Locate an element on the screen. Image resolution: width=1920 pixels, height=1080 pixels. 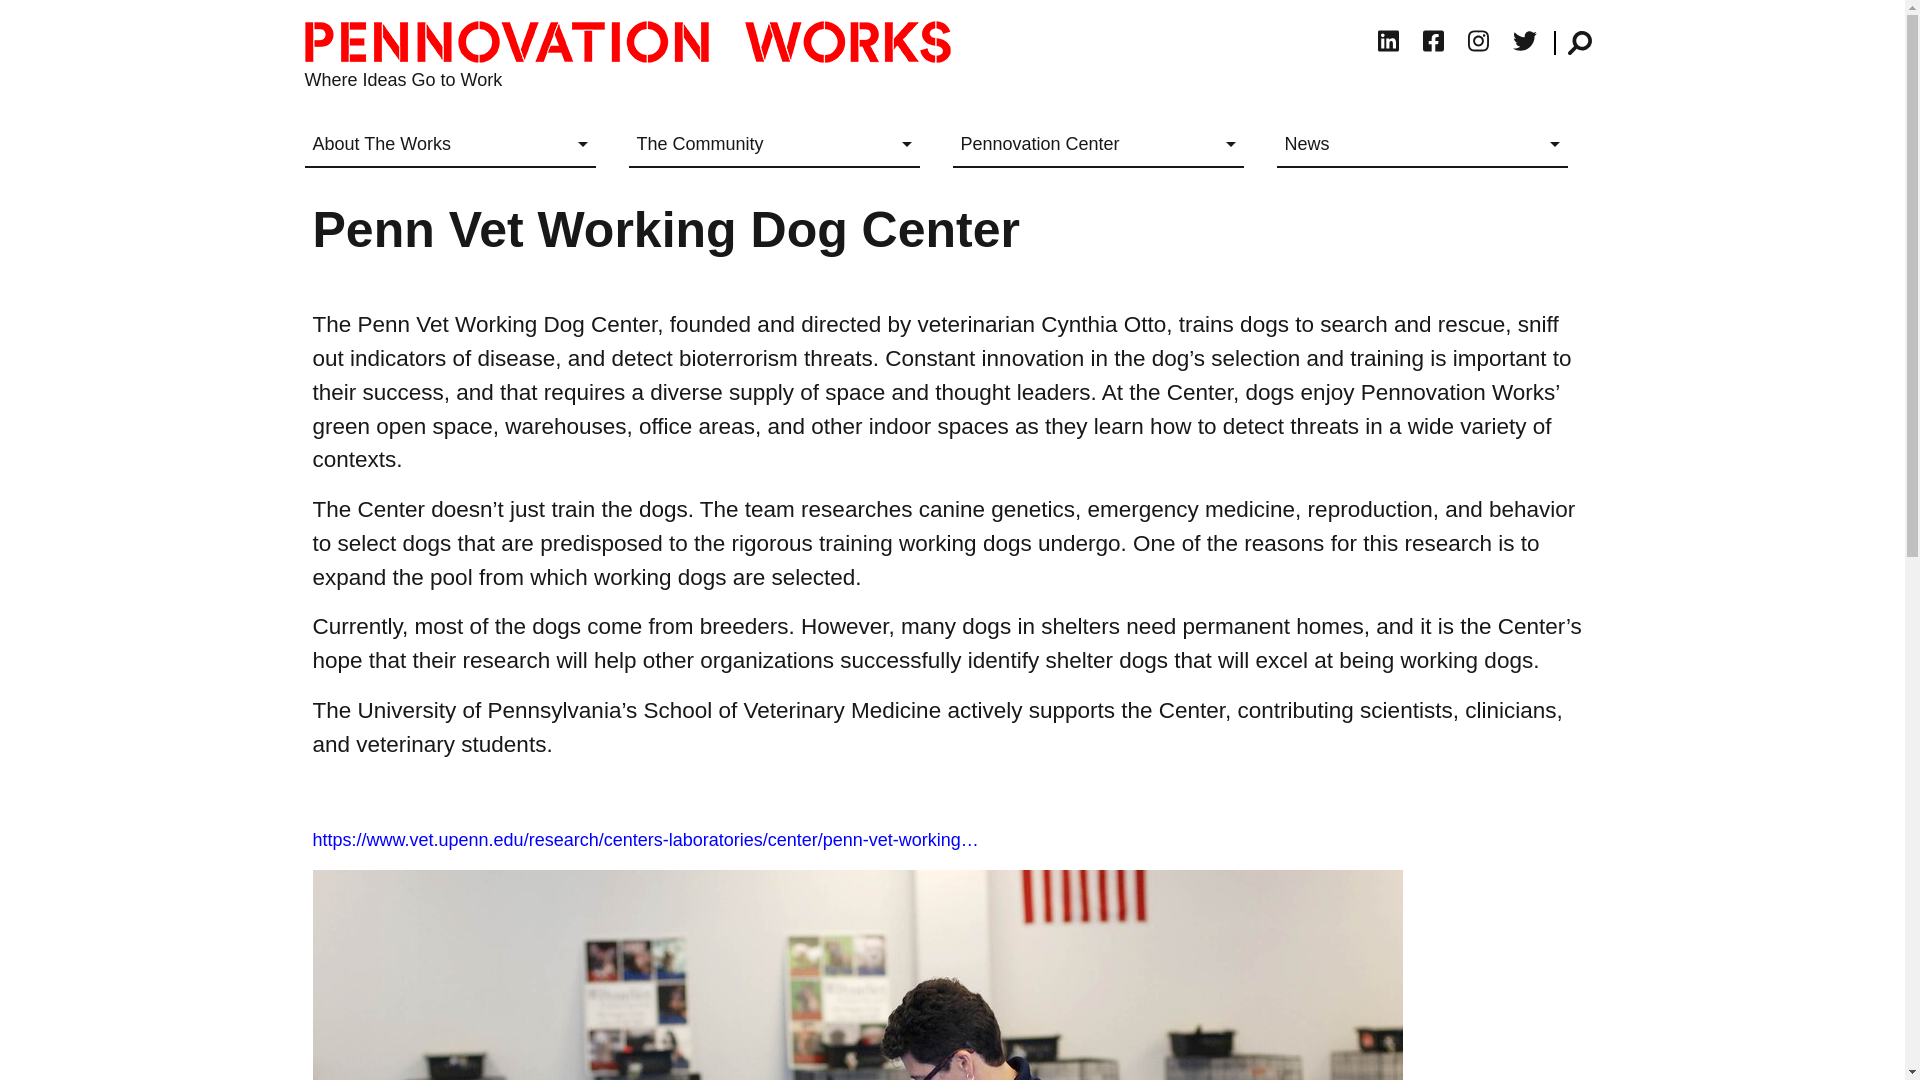
Twitter Link is located at coordinates (1527, 42).